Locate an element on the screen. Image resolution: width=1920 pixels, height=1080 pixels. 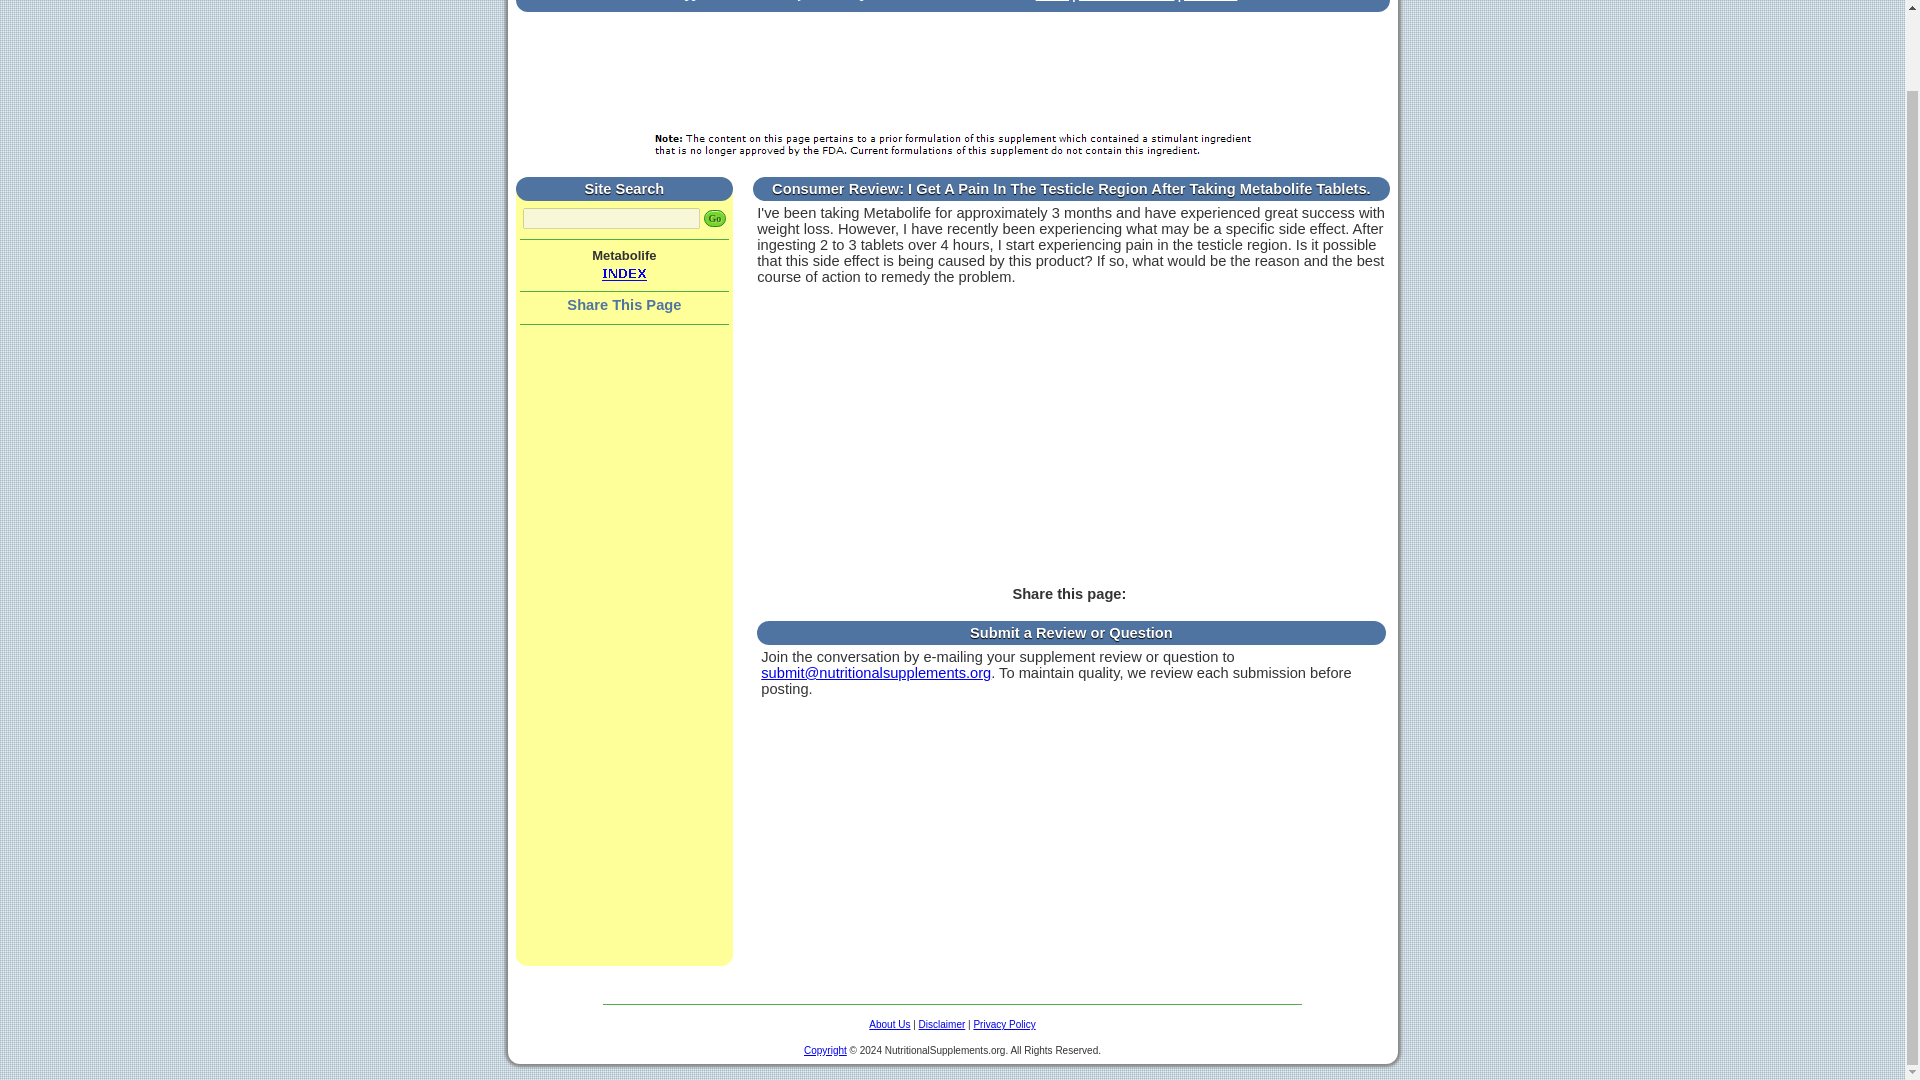
Advertisement is located at coordinates (951, 72).